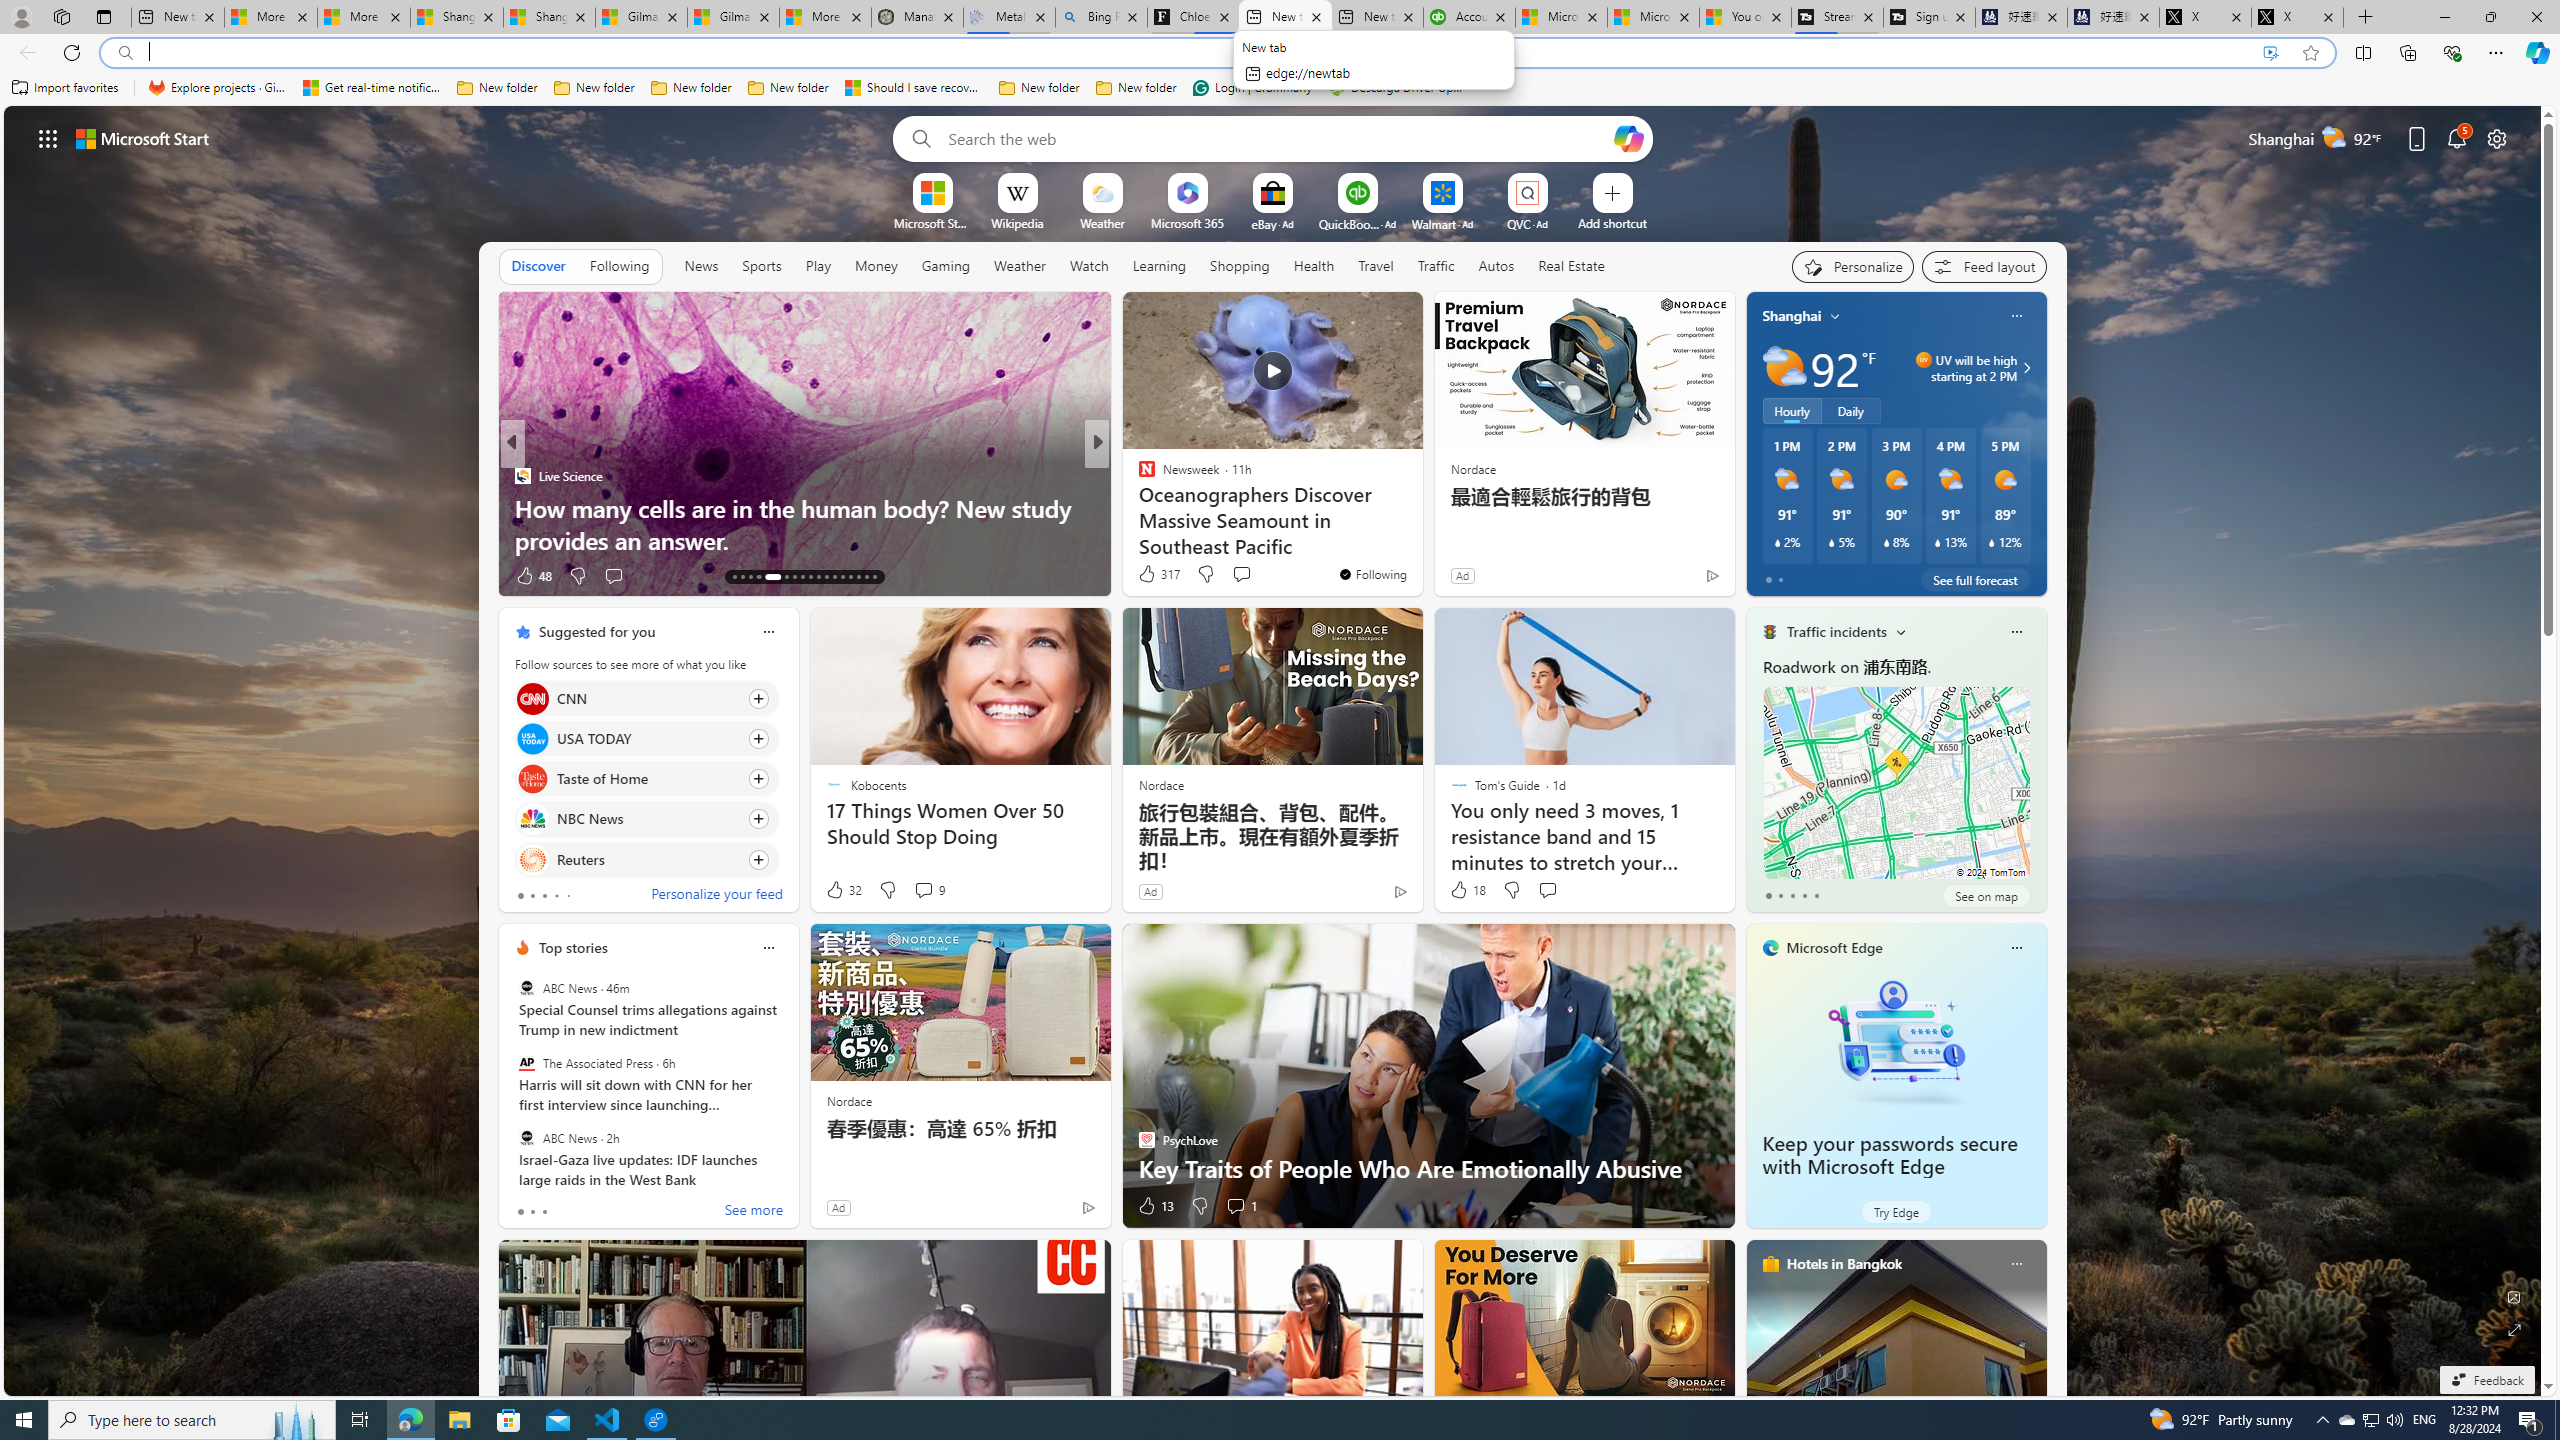 The width and height of the screenshot is (2560, 1440). Describe the element at coordinates (786, 577) in the screenshot. I see `AutomationID: tab-18` at that location.